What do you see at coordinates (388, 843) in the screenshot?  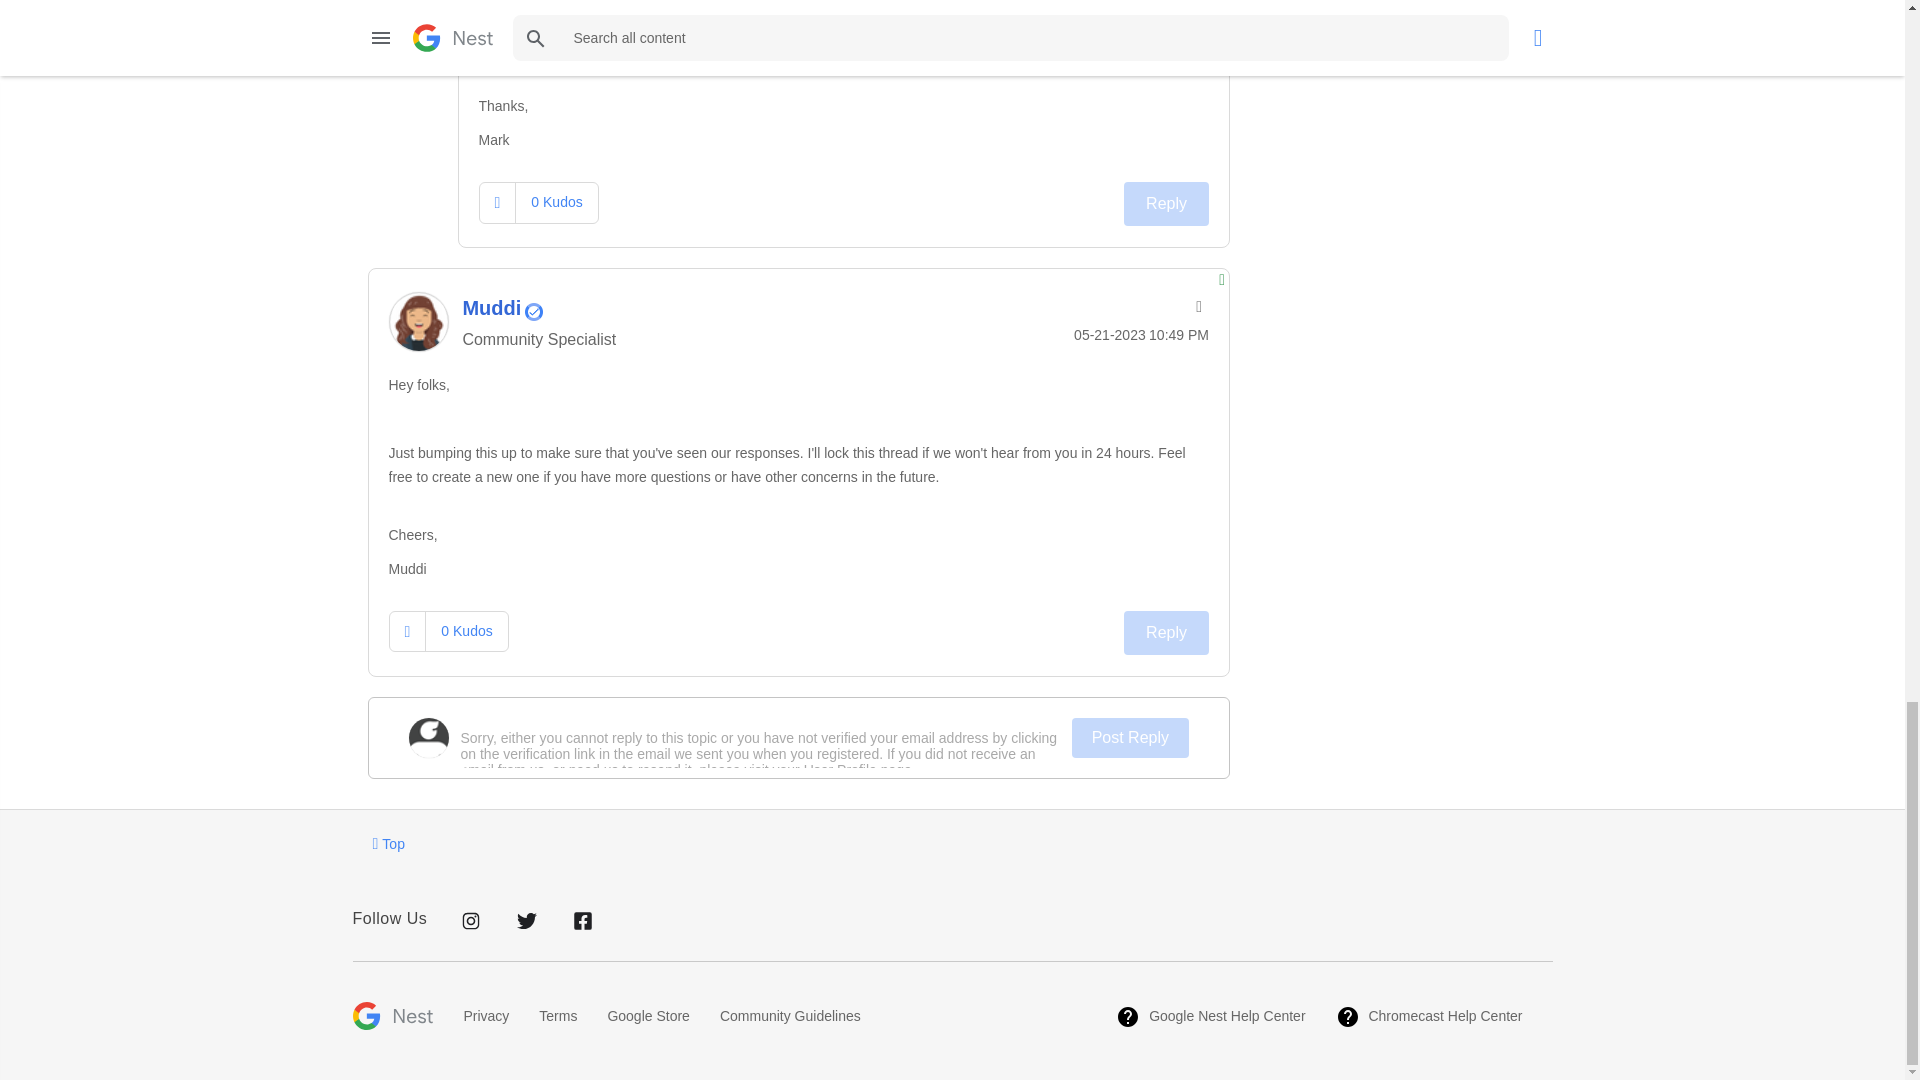 I see `Top` at bounding box center [388, 843].